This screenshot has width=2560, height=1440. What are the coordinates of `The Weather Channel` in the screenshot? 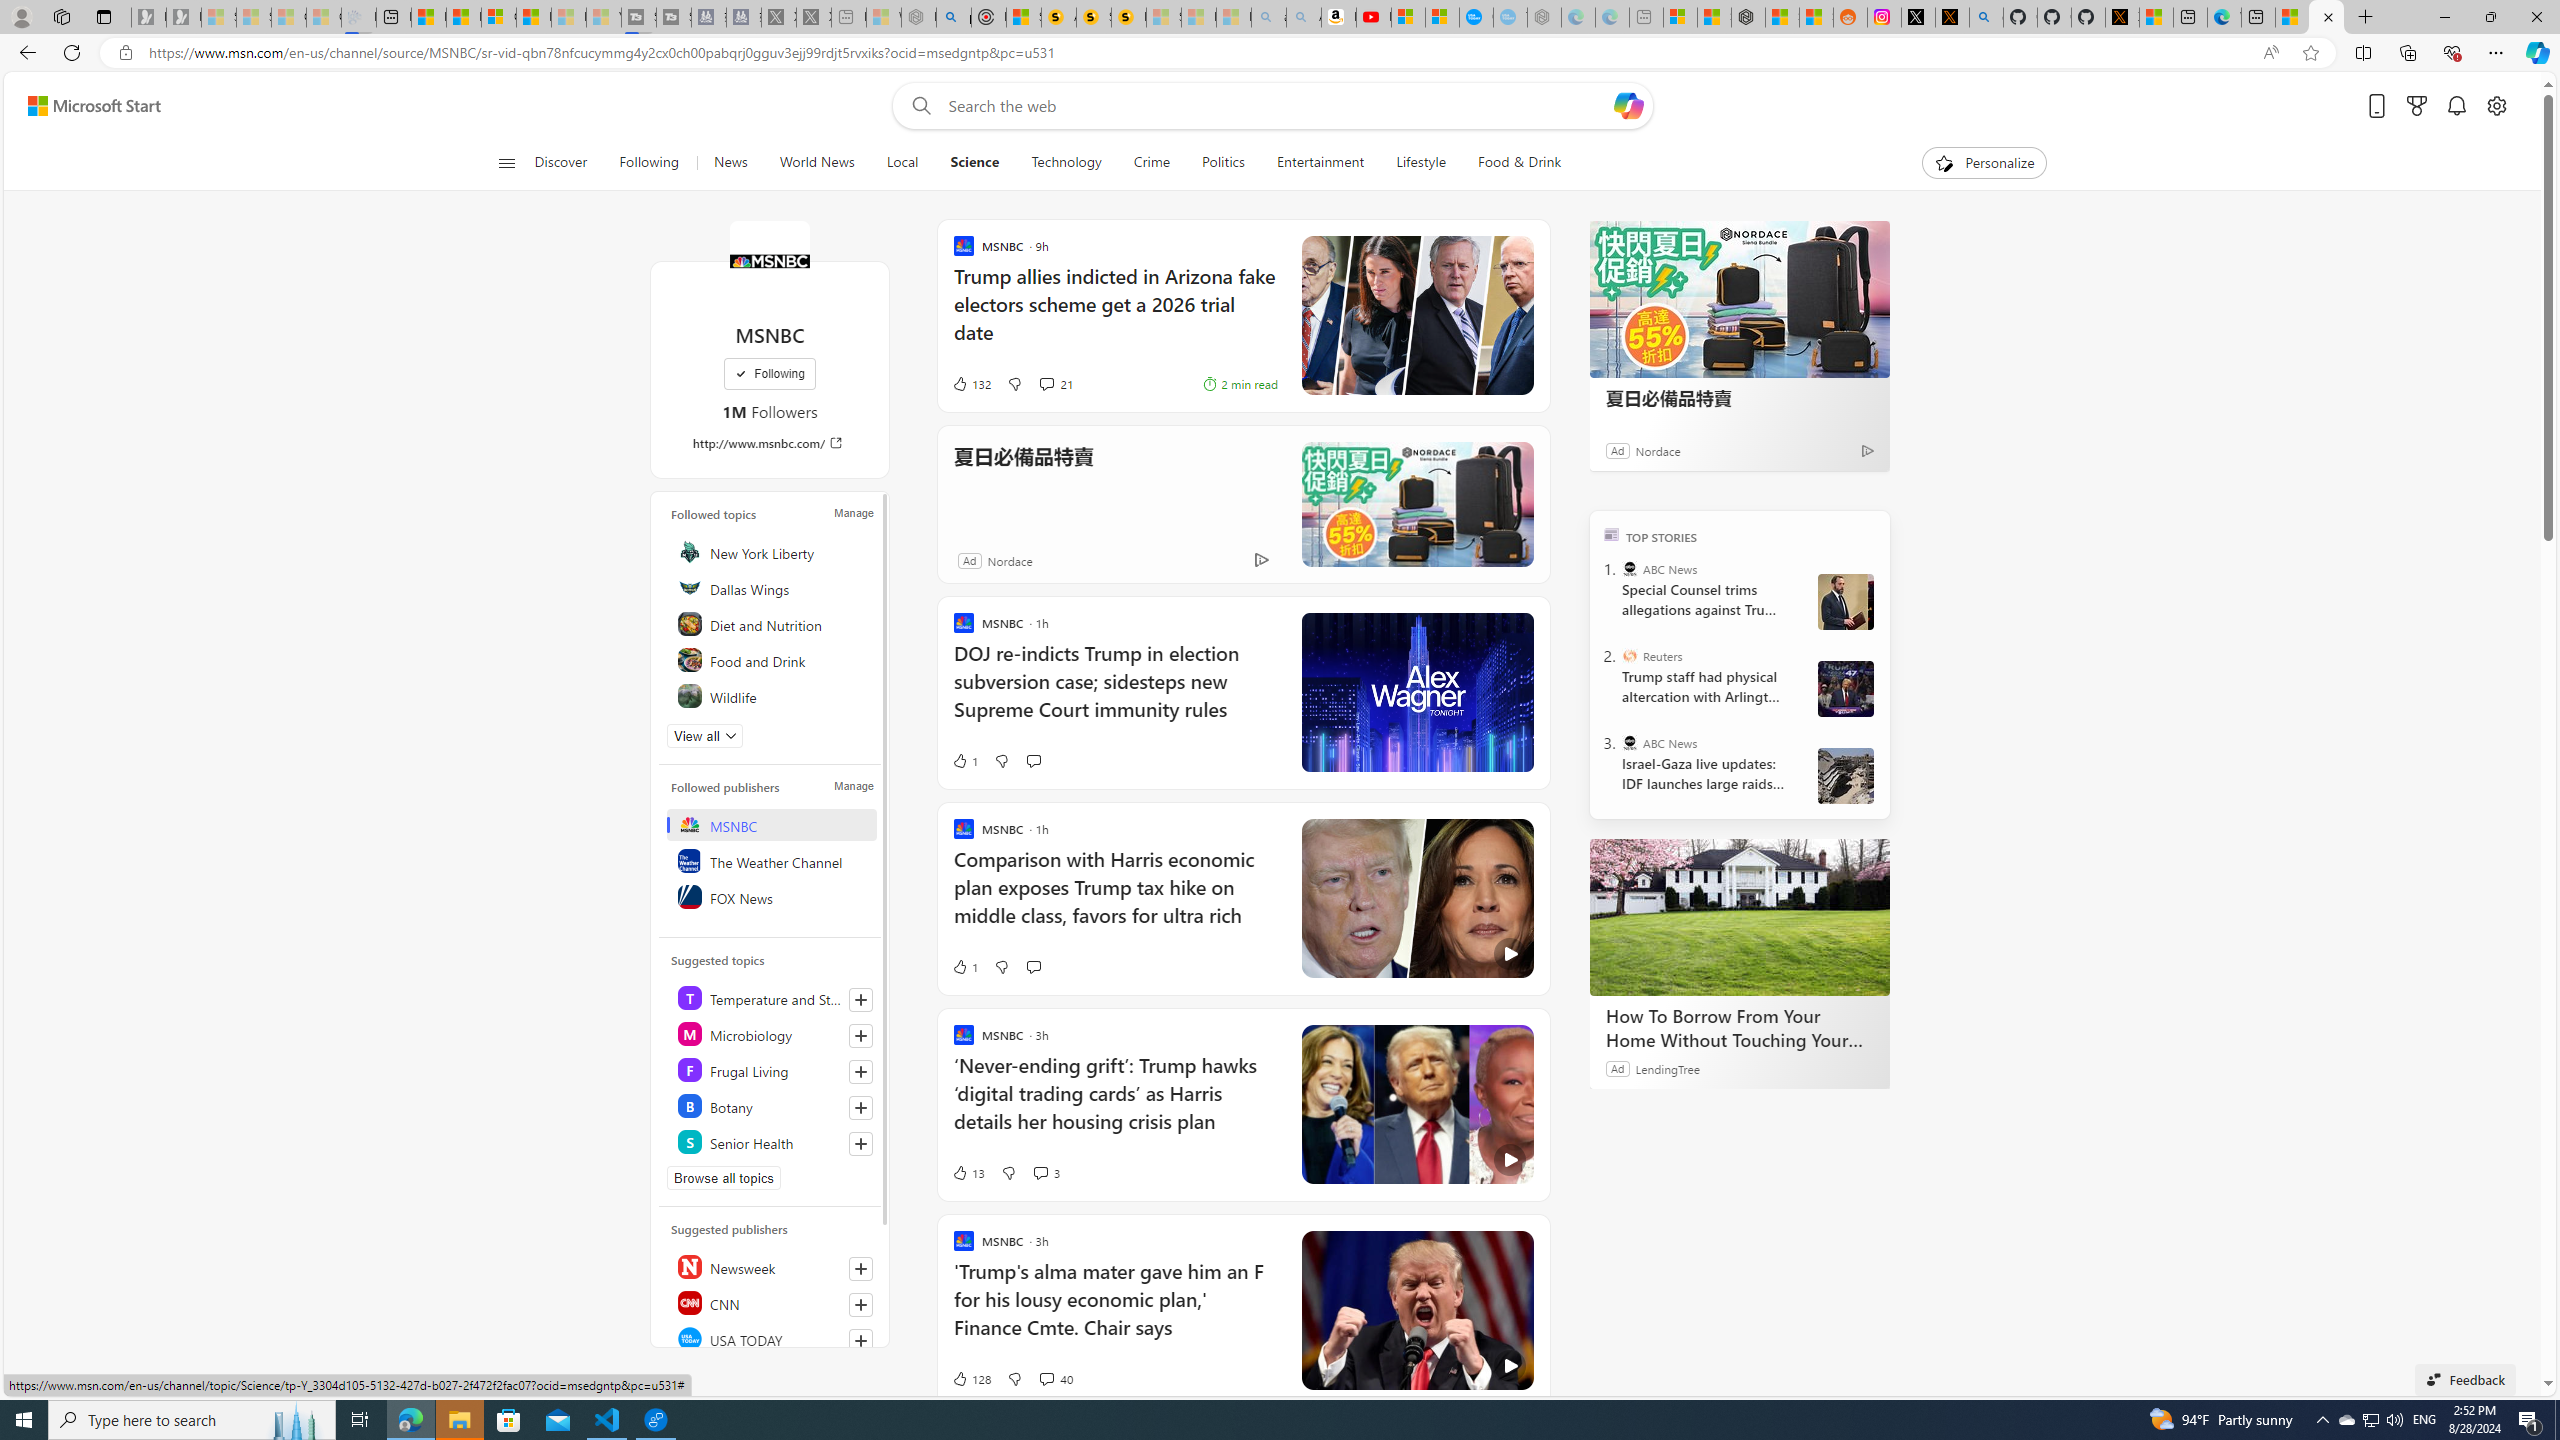 It's located at (773, 860).